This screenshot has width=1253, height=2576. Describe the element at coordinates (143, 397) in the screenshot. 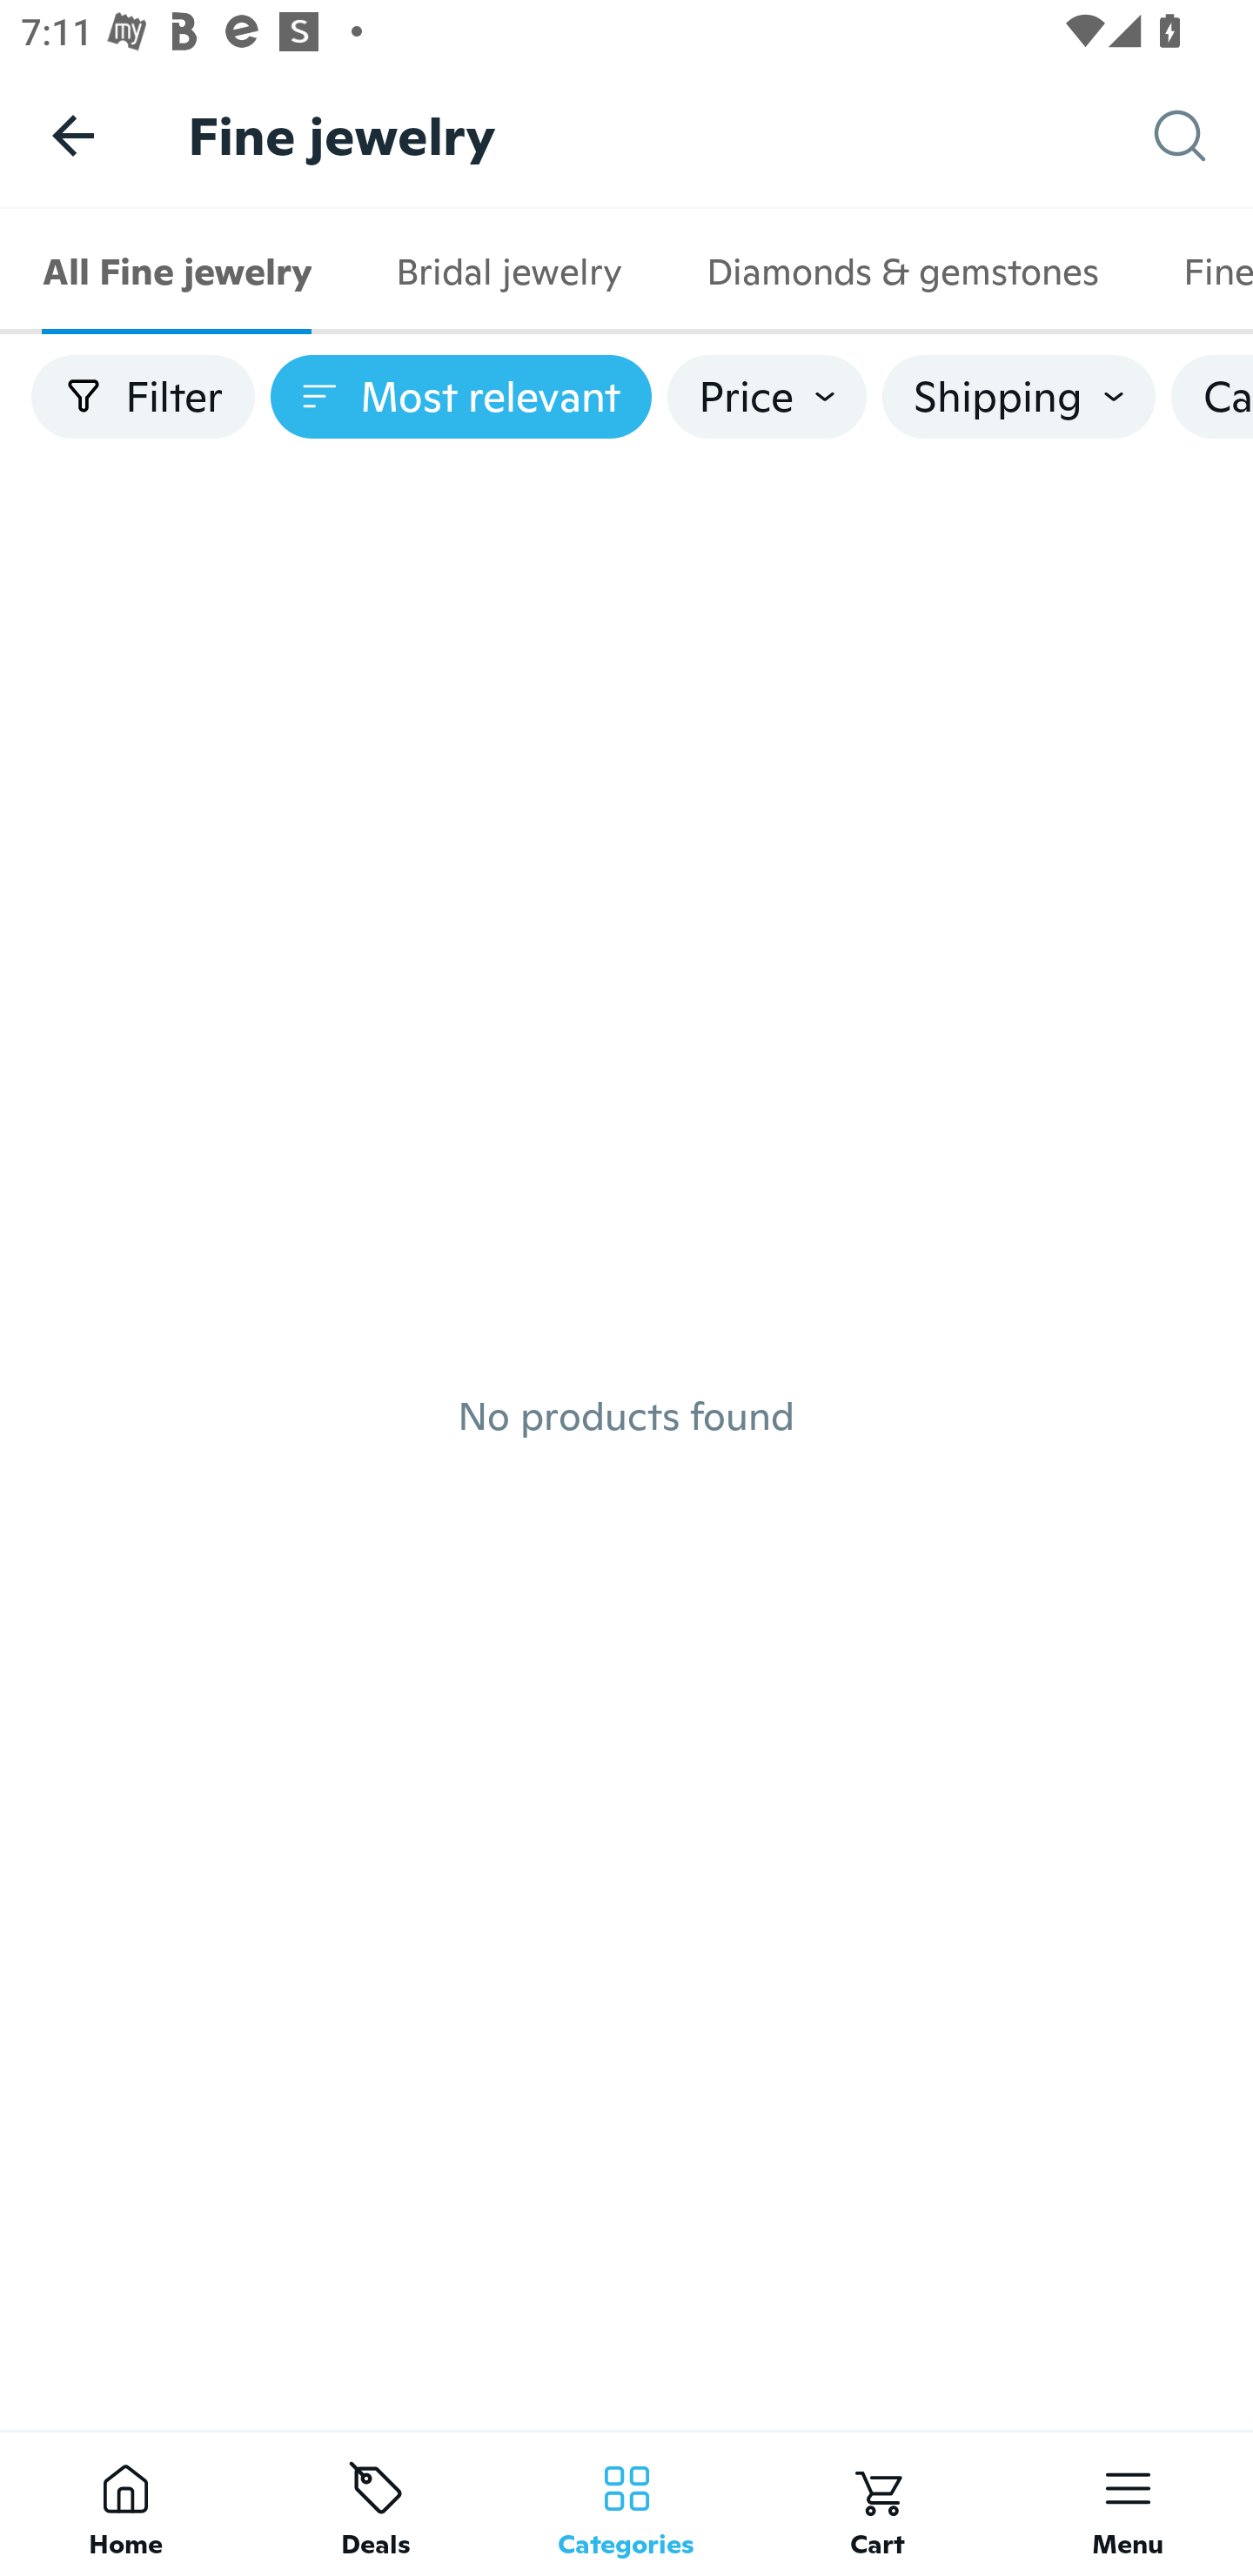

I see `Filter` at that location.